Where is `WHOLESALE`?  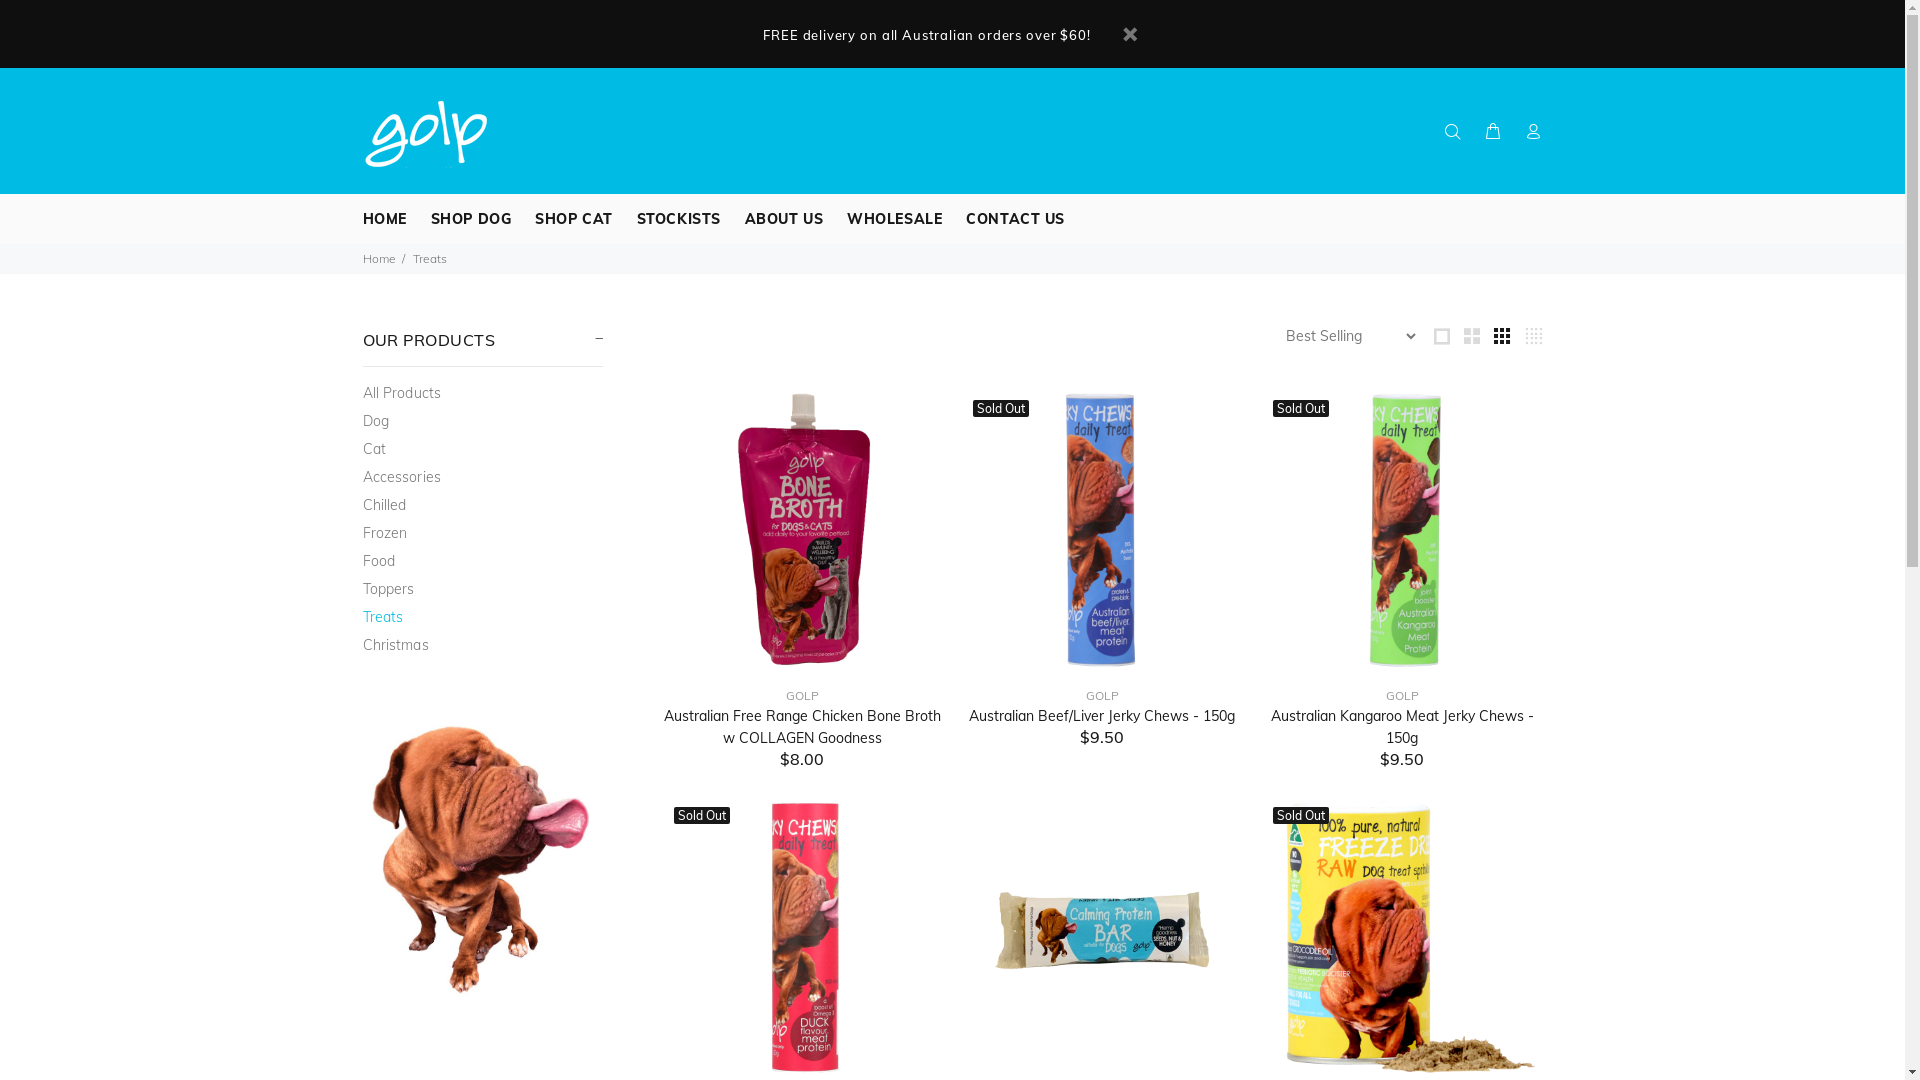 WHOLESALE is located at coordinates (894, 219).